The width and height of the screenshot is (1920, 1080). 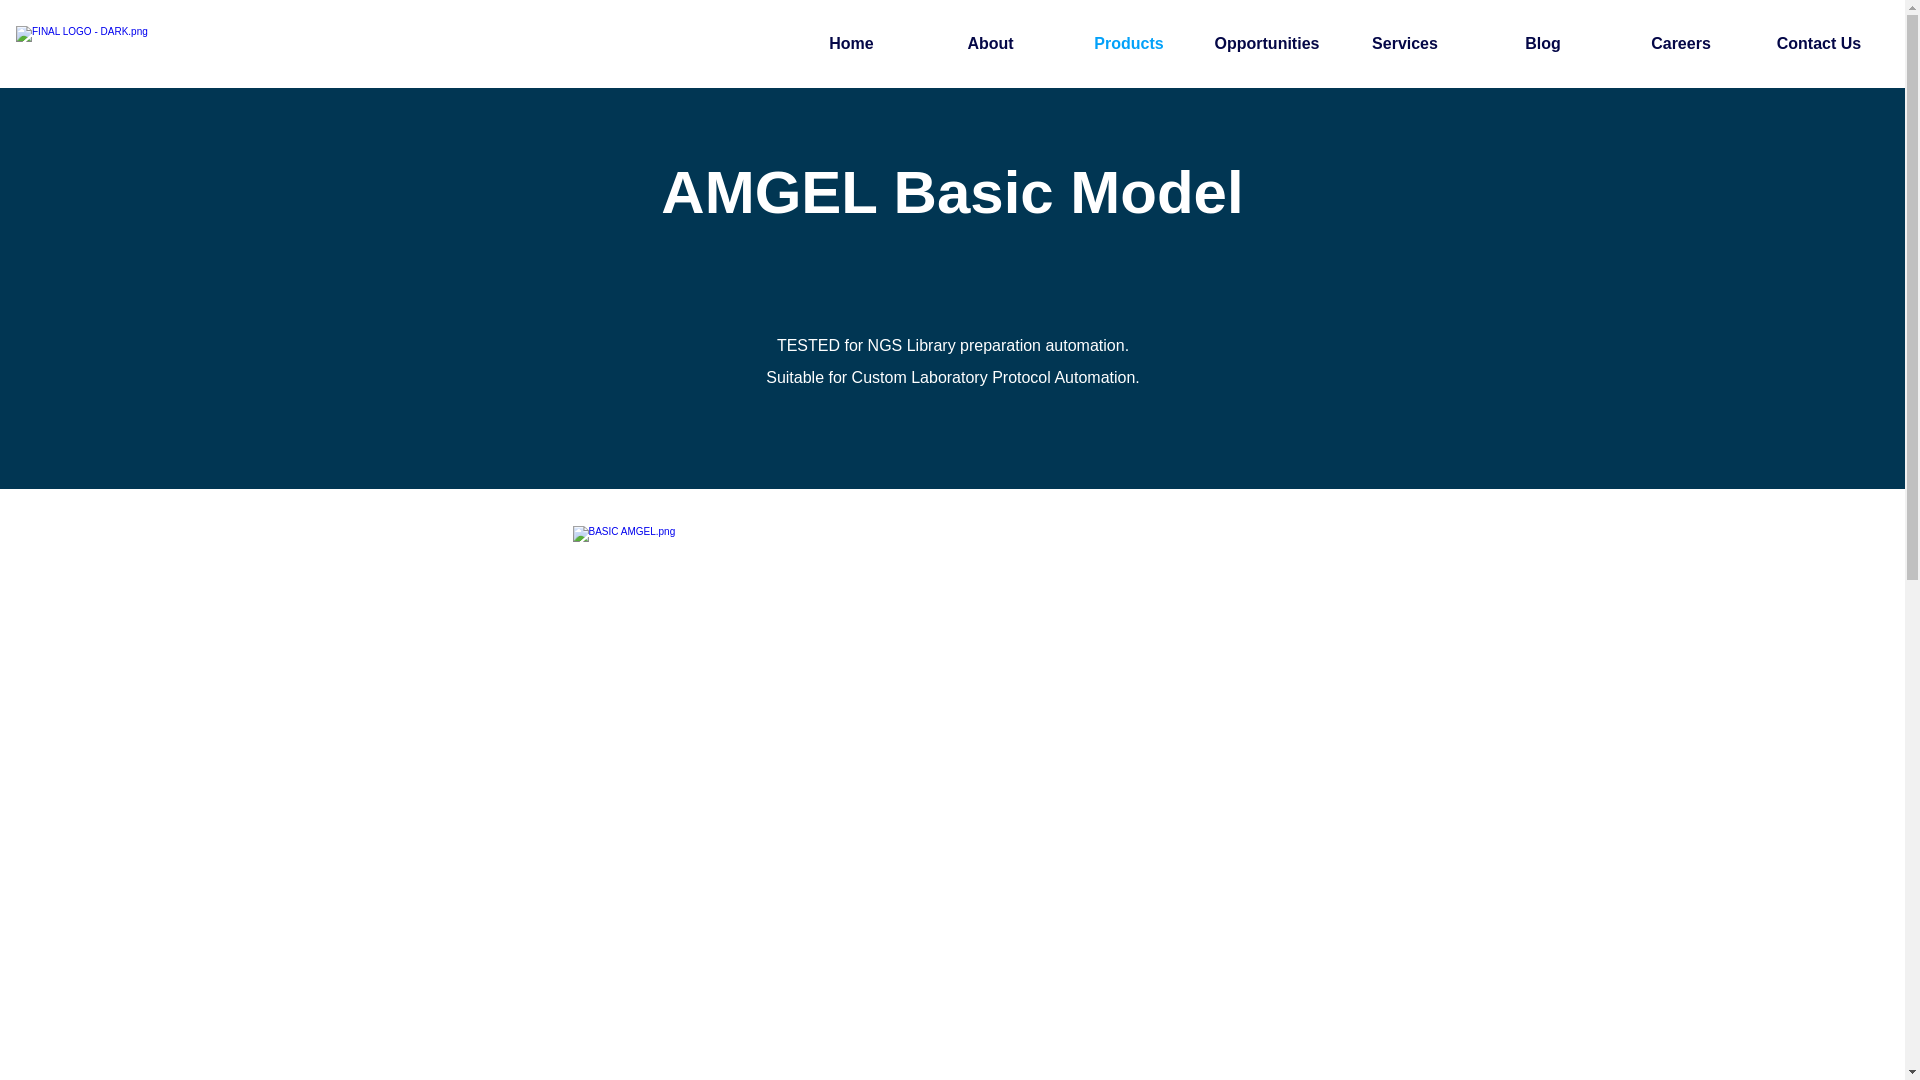 What do you see at coordinates (1543, 43) in the screenshot?
I see `Blog` at bounding box center [1543, 43].